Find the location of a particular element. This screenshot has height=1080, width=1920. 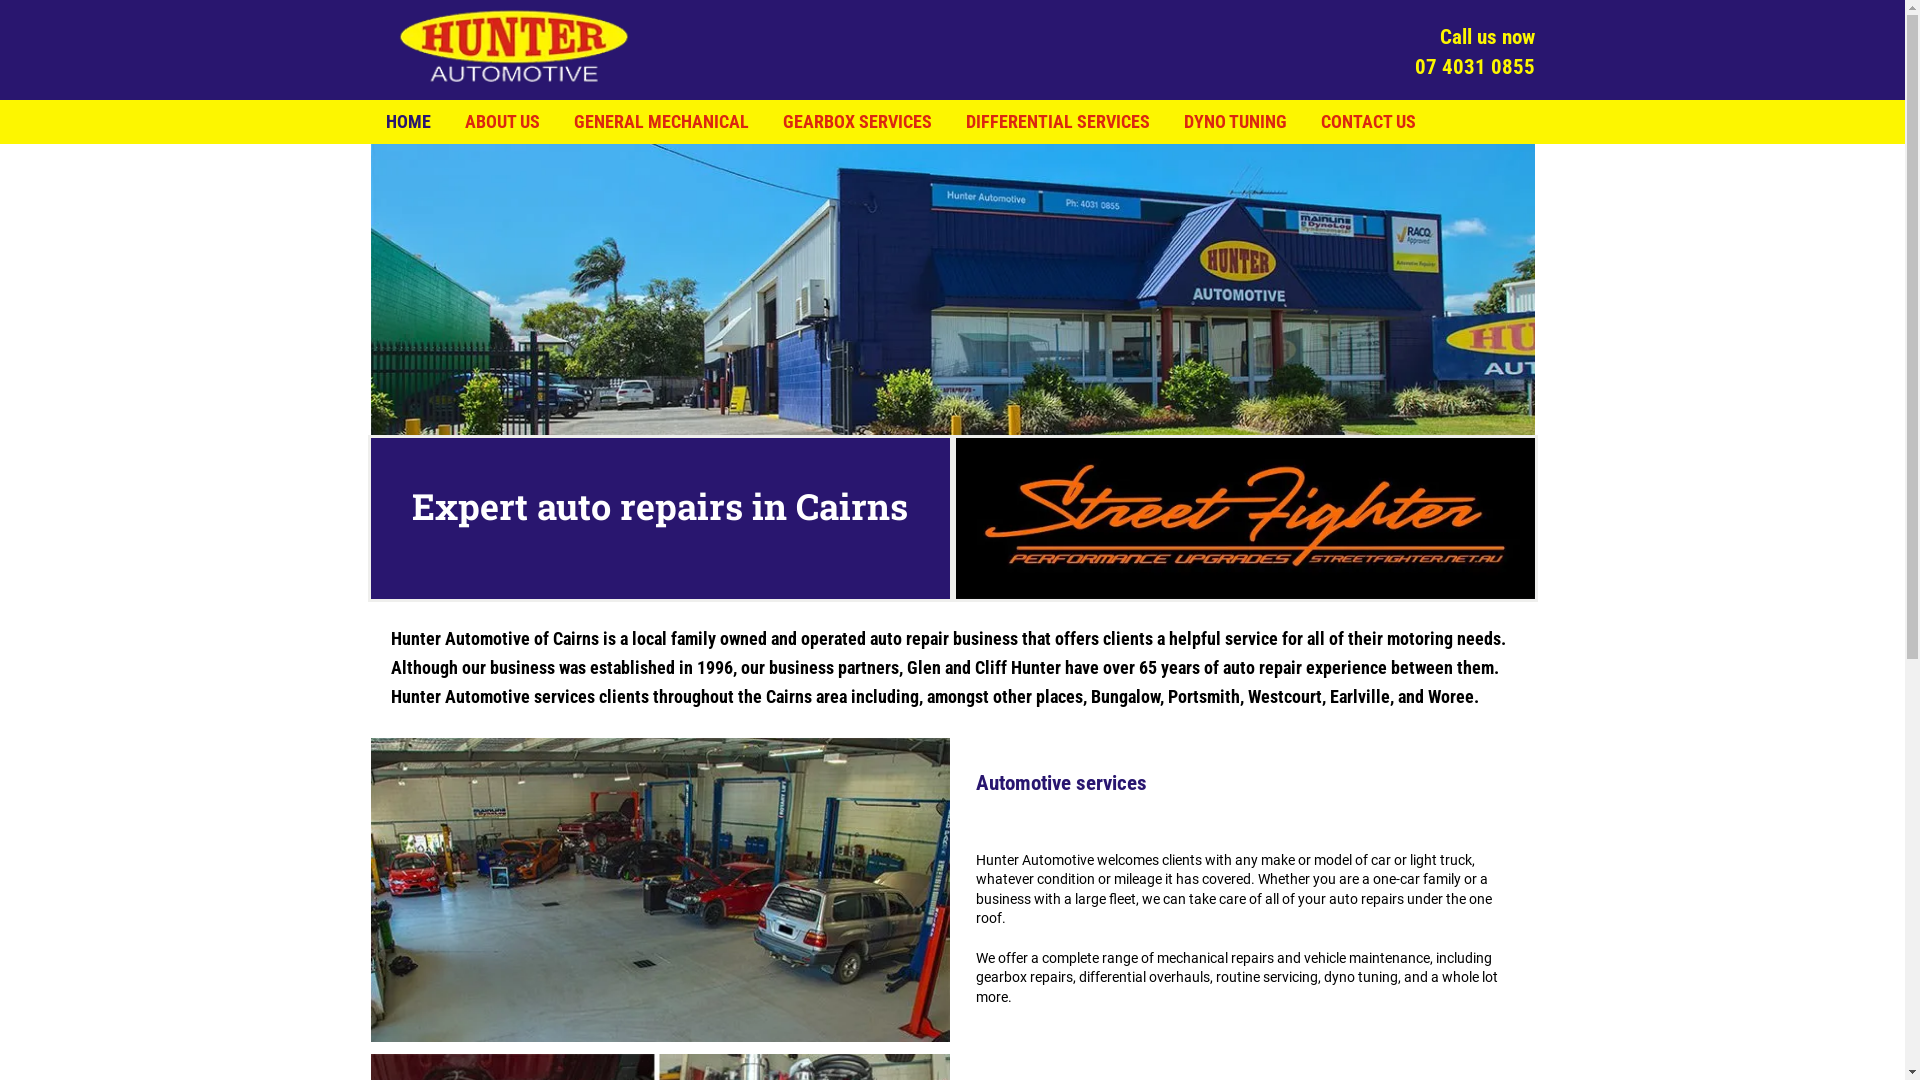

Street Fighter Logo mk3-resize is located at coordinates (1246, 518).